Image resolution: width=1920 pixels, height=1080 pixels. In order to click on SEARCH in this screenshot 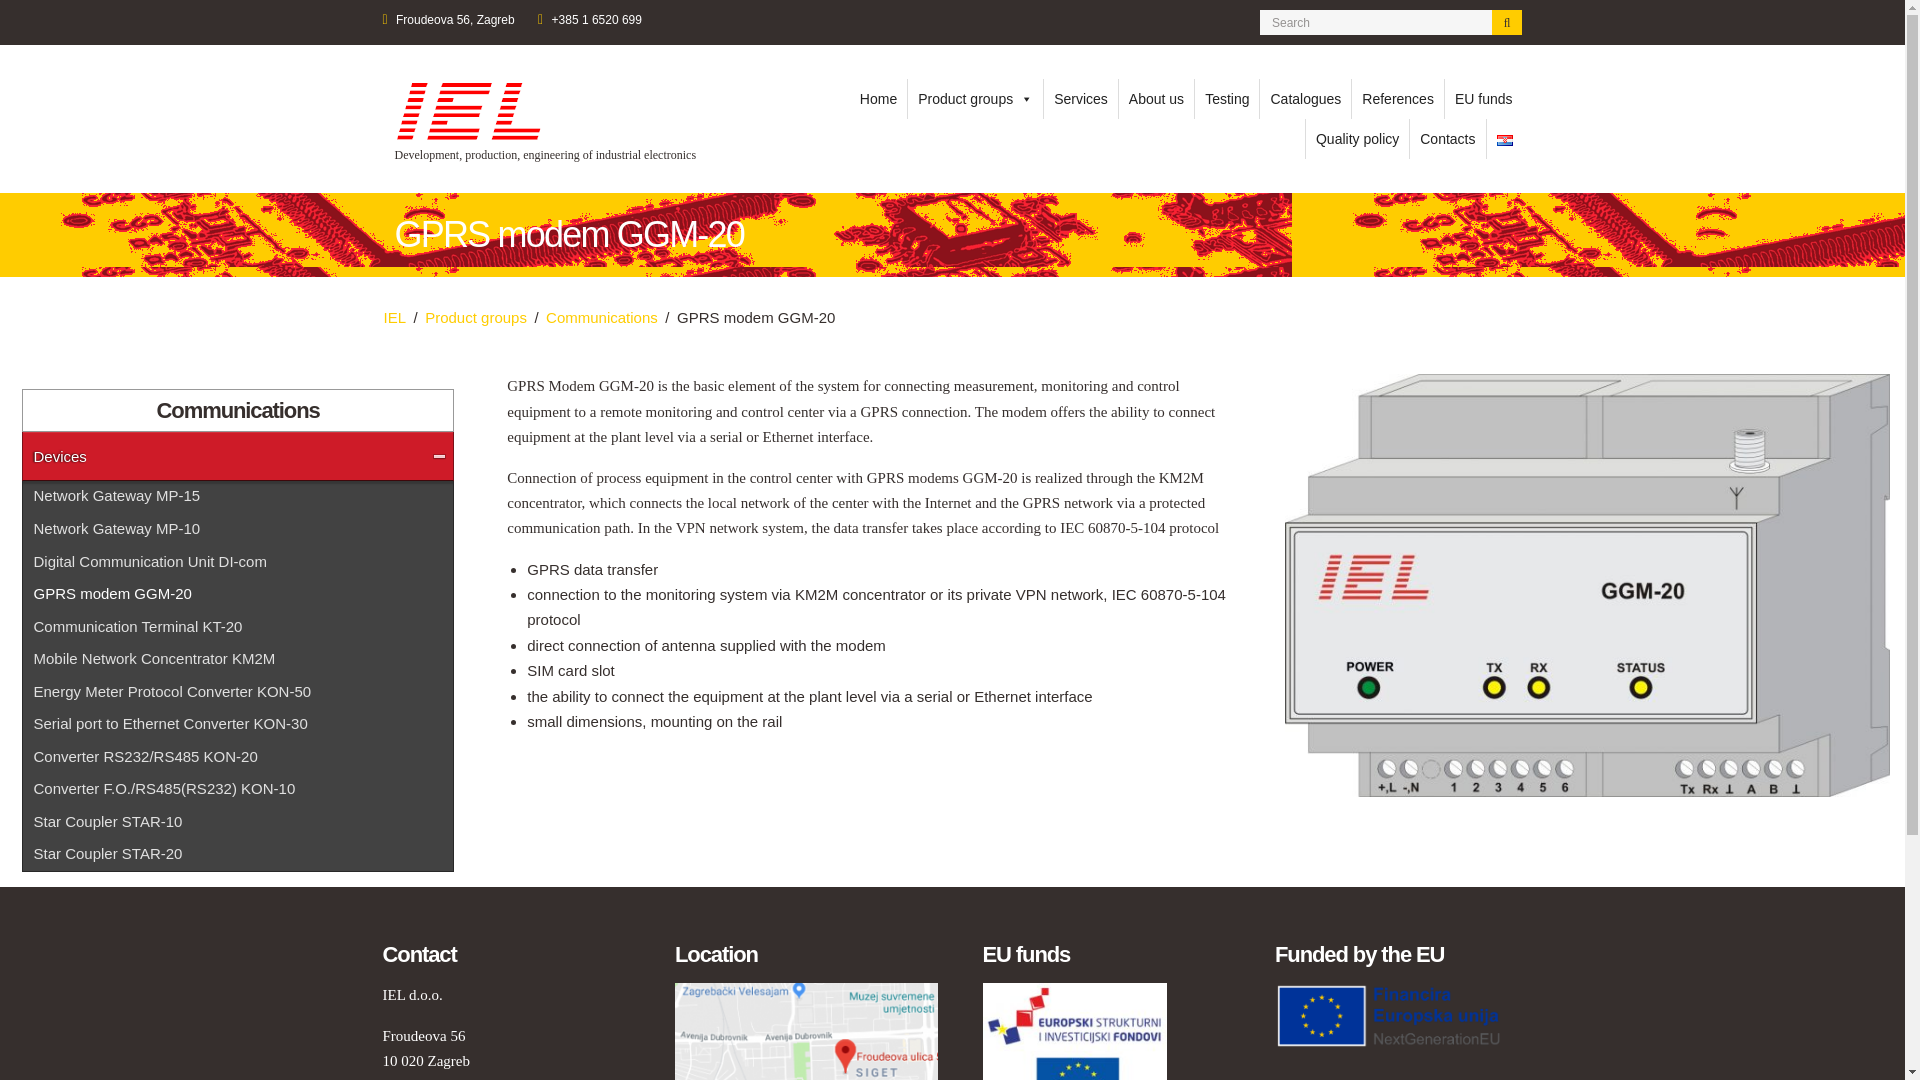, I will do `click(1506, 22)`.